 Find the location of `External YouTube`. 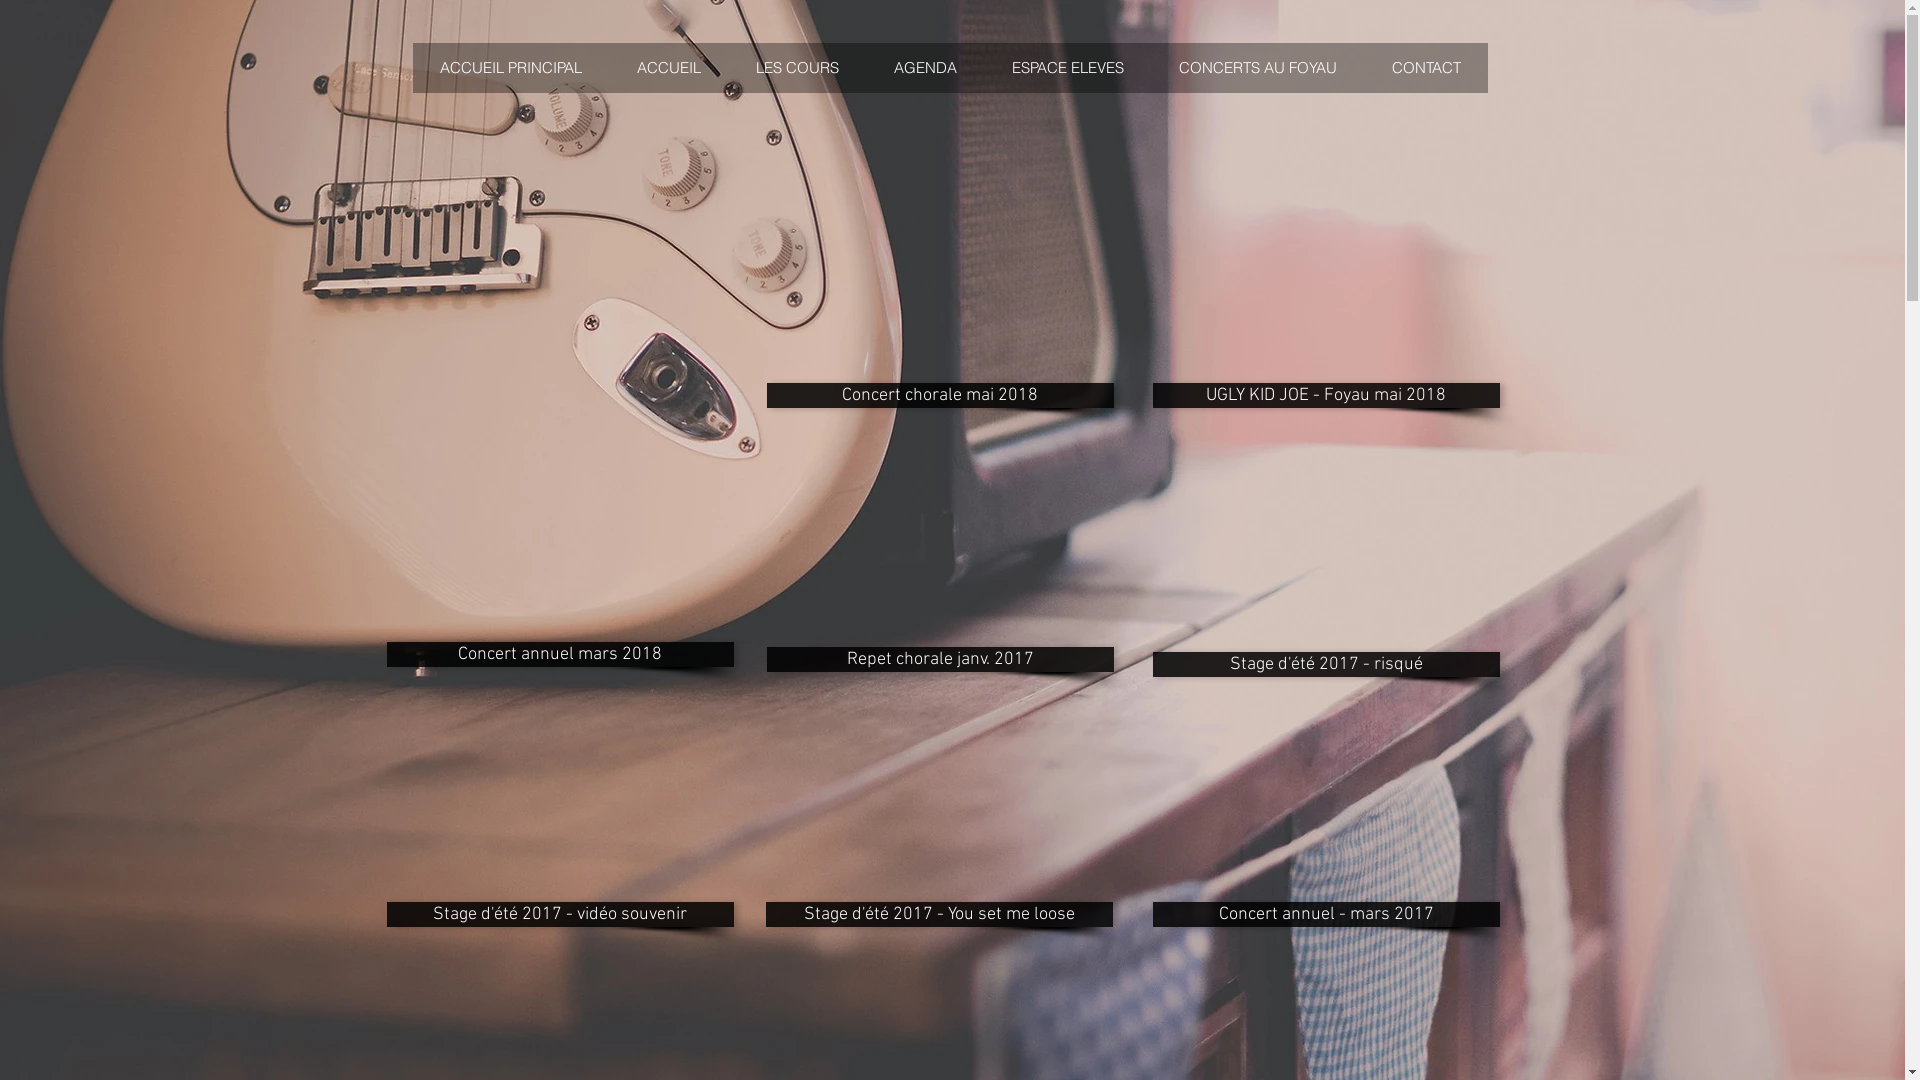

External YouTube is located at coordinates (1326, 802).